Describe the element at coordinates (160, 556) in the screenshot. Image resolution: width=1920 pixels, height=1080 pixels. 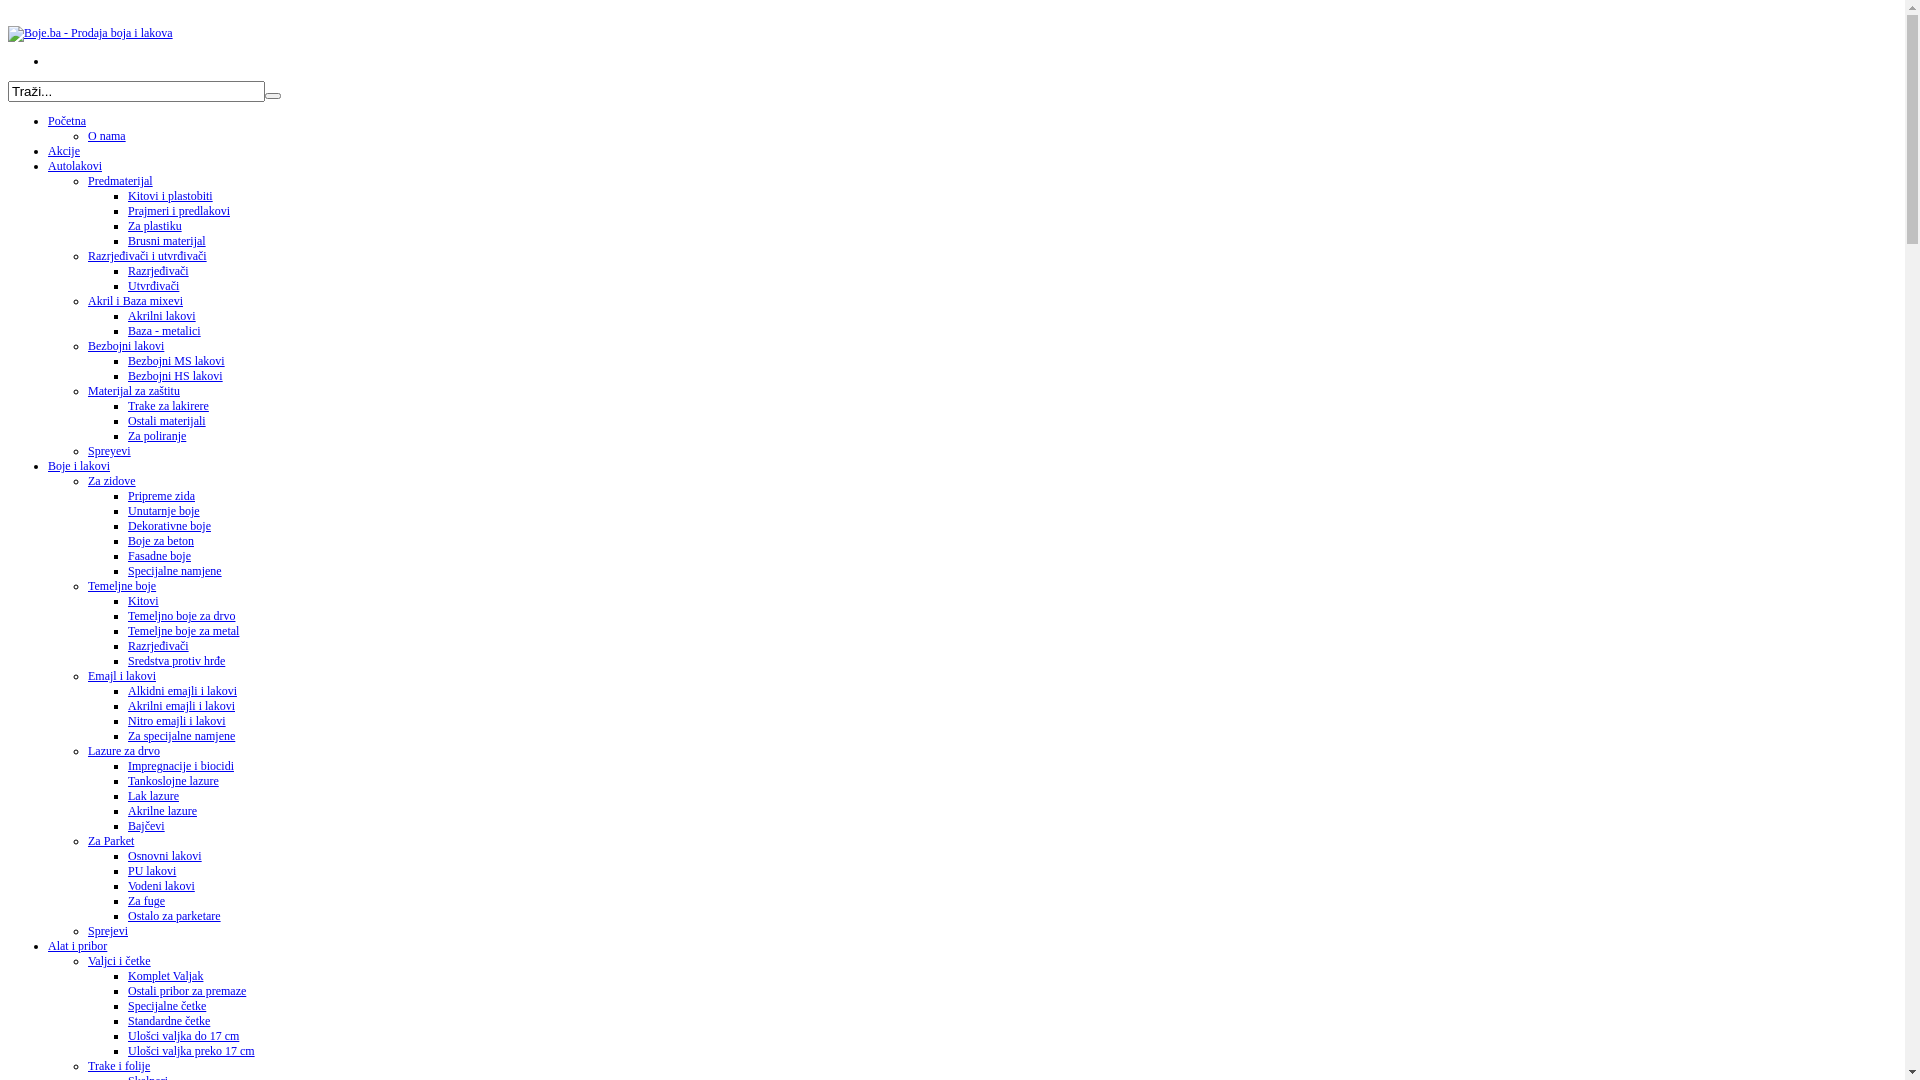
I see `Fasadne boje` at that location.